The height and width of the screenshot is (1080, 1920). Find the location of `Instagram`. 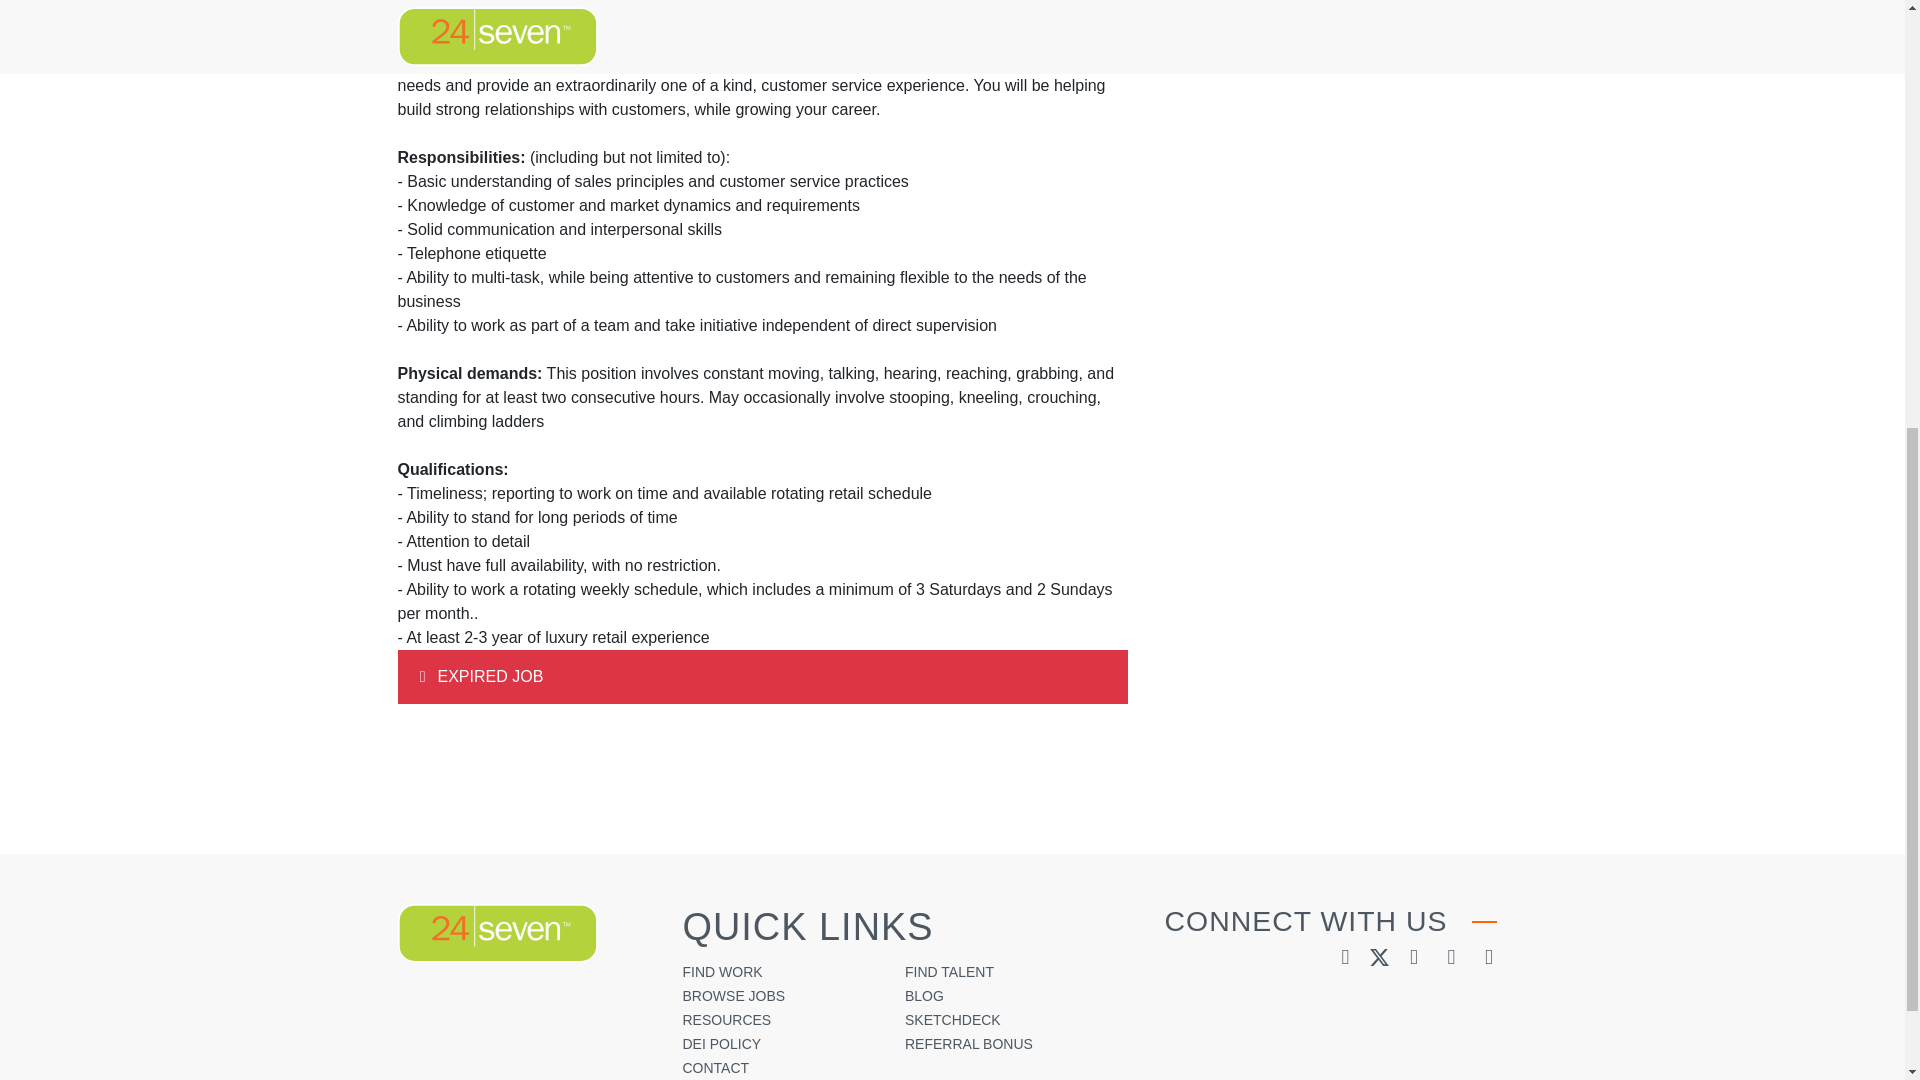

Instagram is located at coordinates (1488, 956).